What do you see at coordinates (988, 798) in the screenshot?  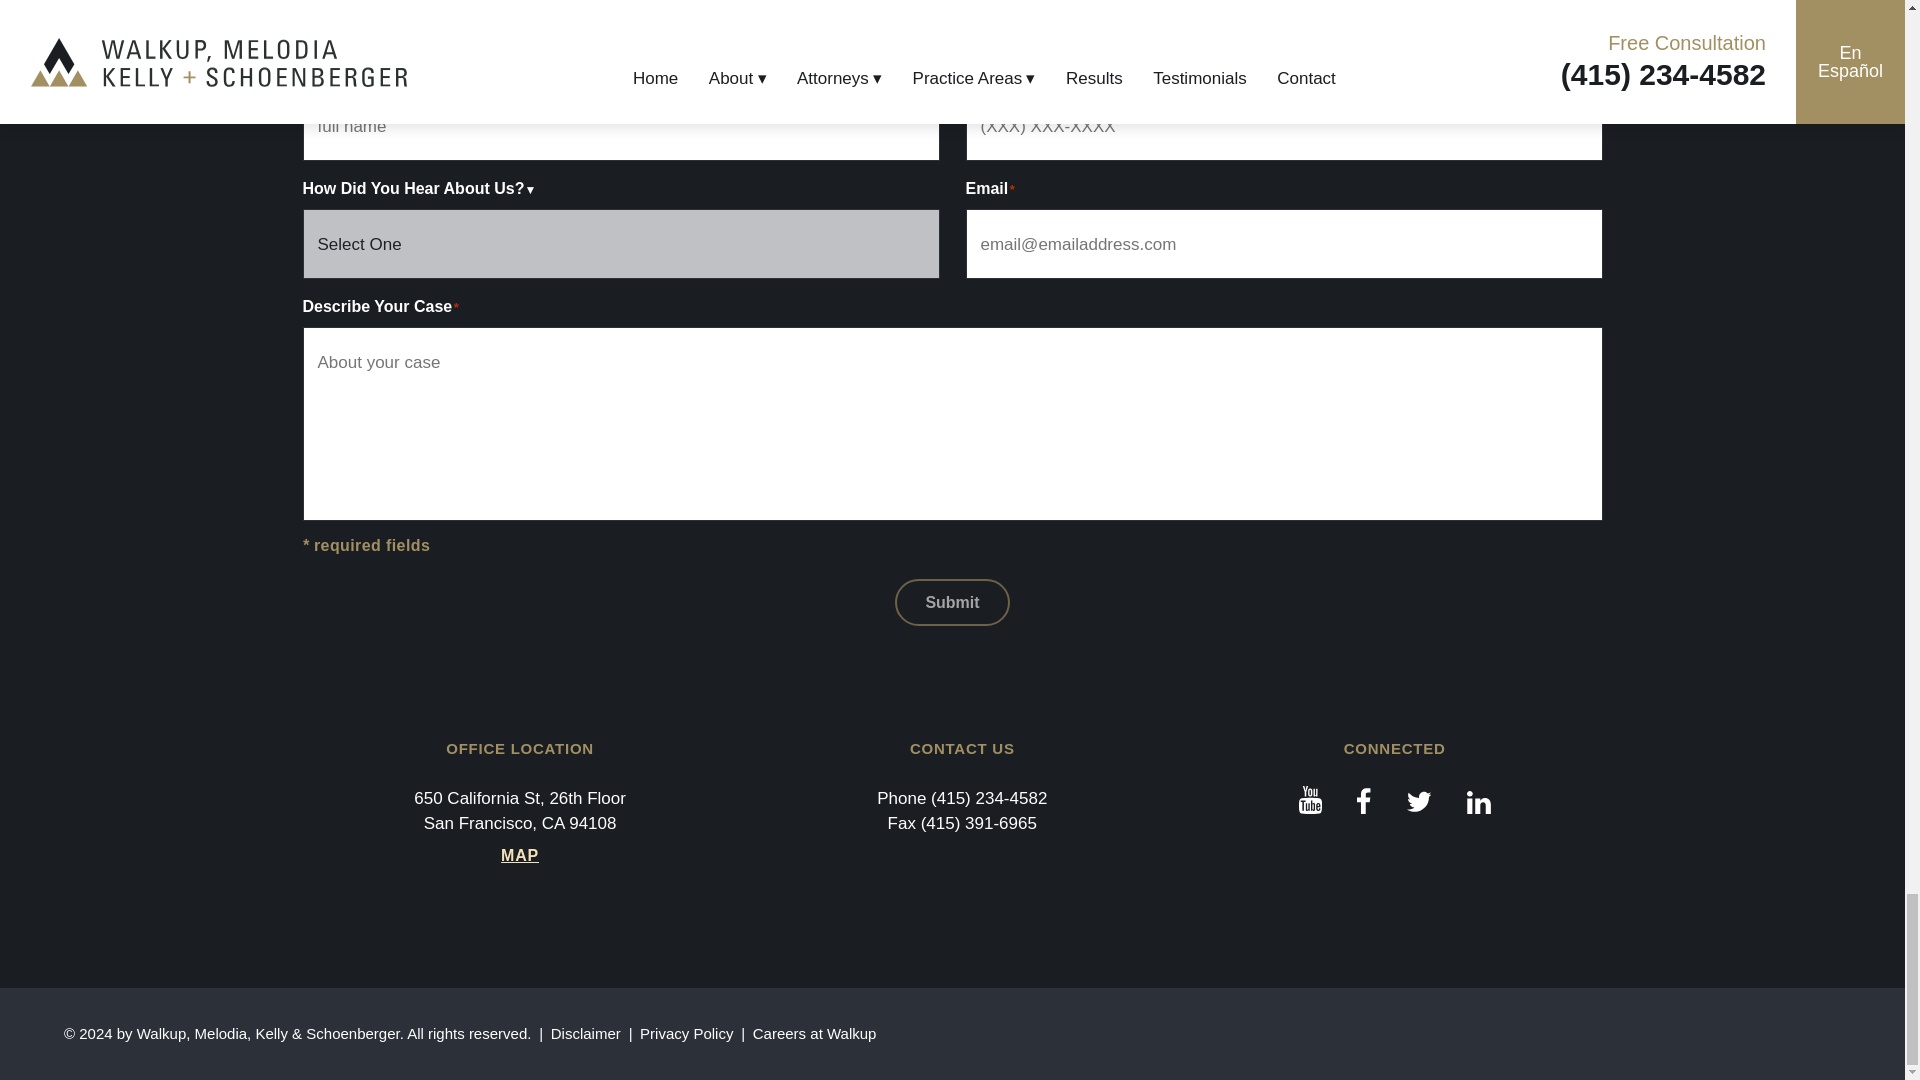 I see `Phone` at bounding box center [988, 798].